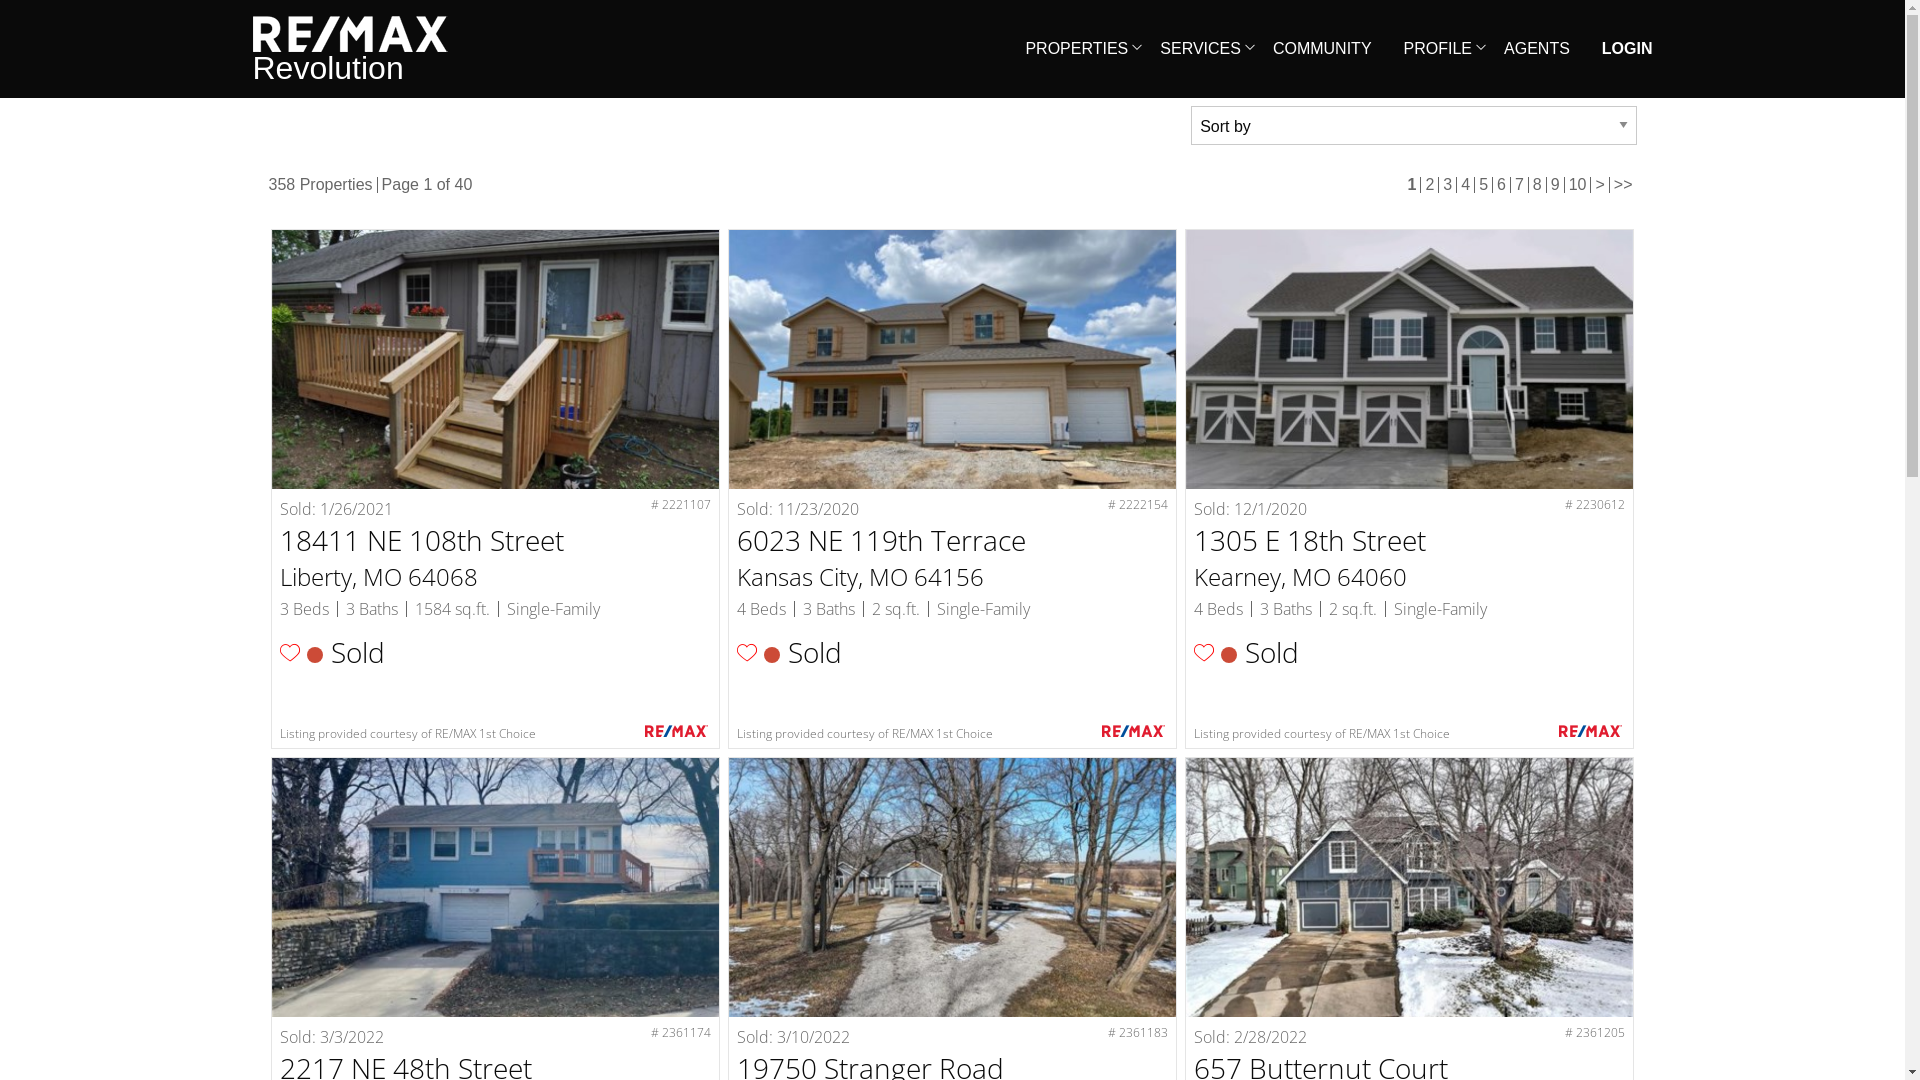 This screenshot has height=1080, width=1920. What do you see at coordinates (1448, 184) in the screenshot?
I see `3` at bounding box center [1448, 184].